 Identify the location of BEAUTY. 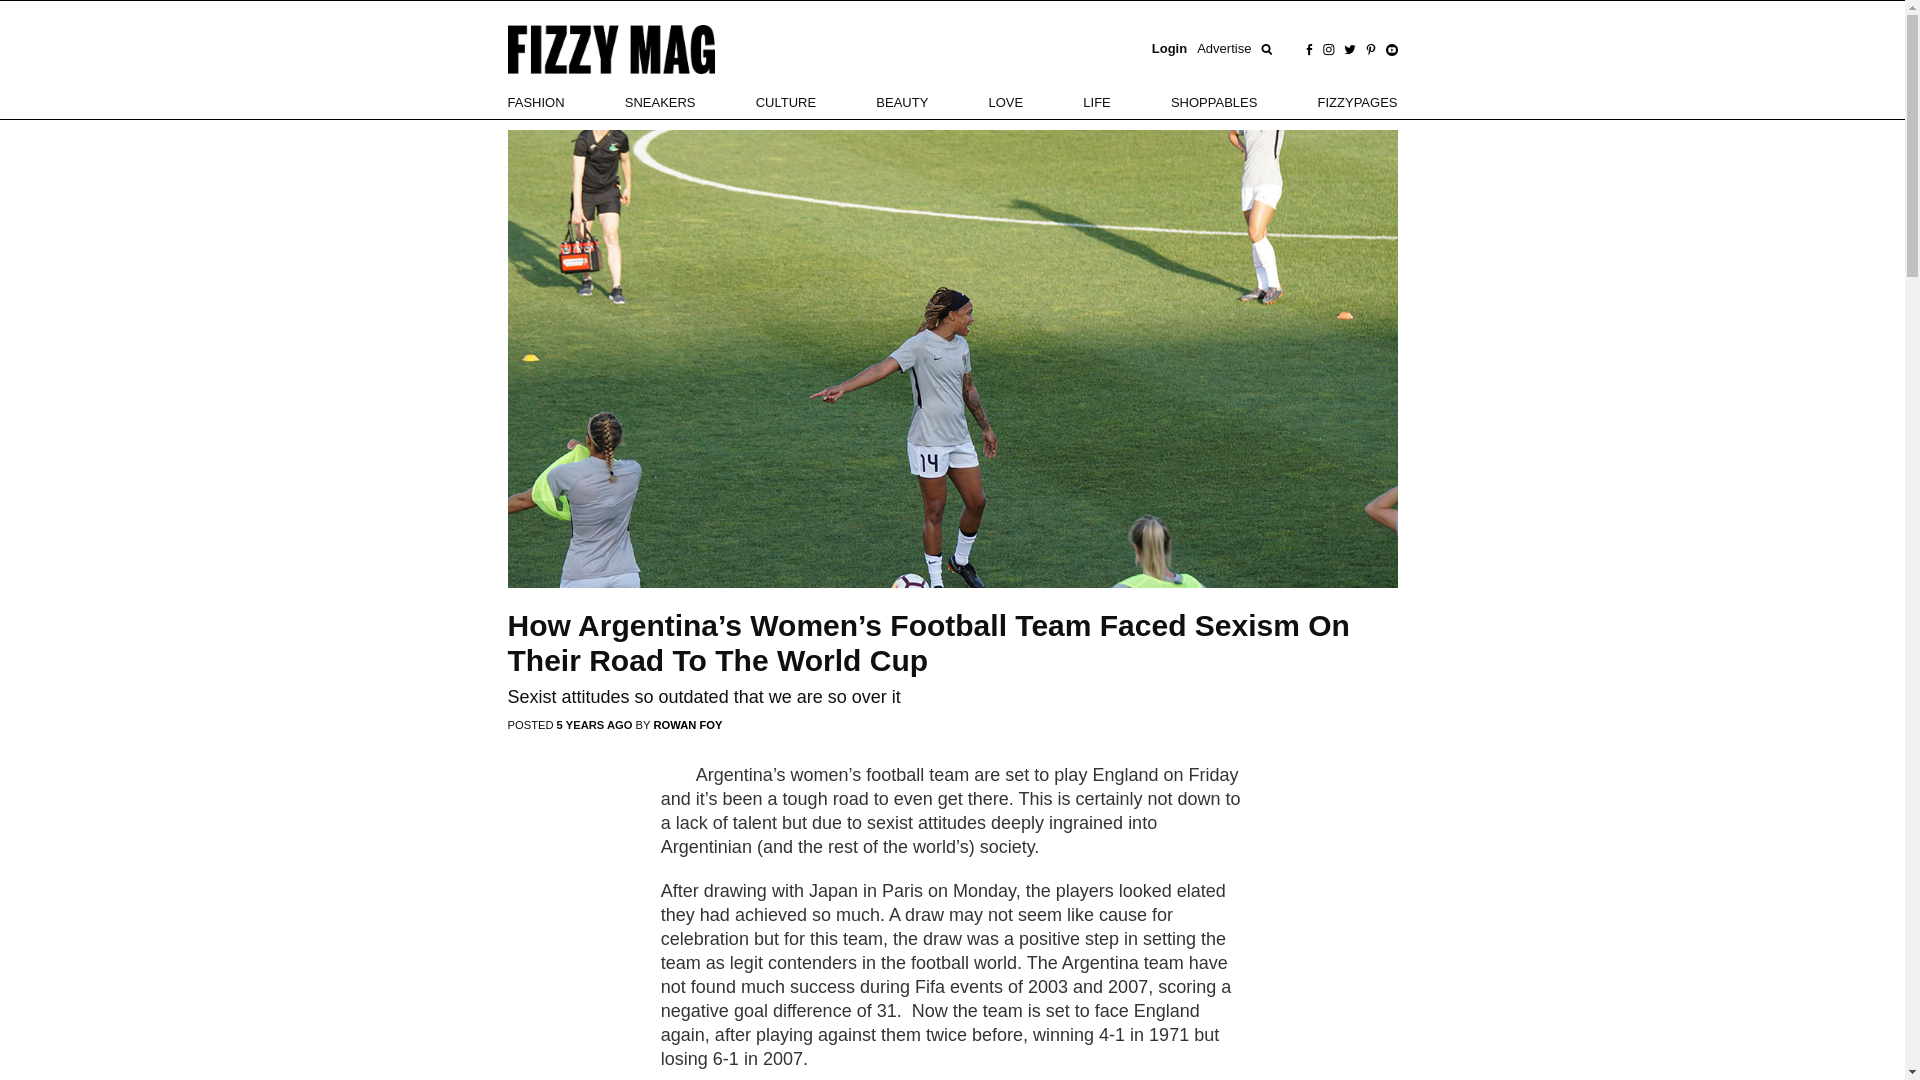
(901, 102).